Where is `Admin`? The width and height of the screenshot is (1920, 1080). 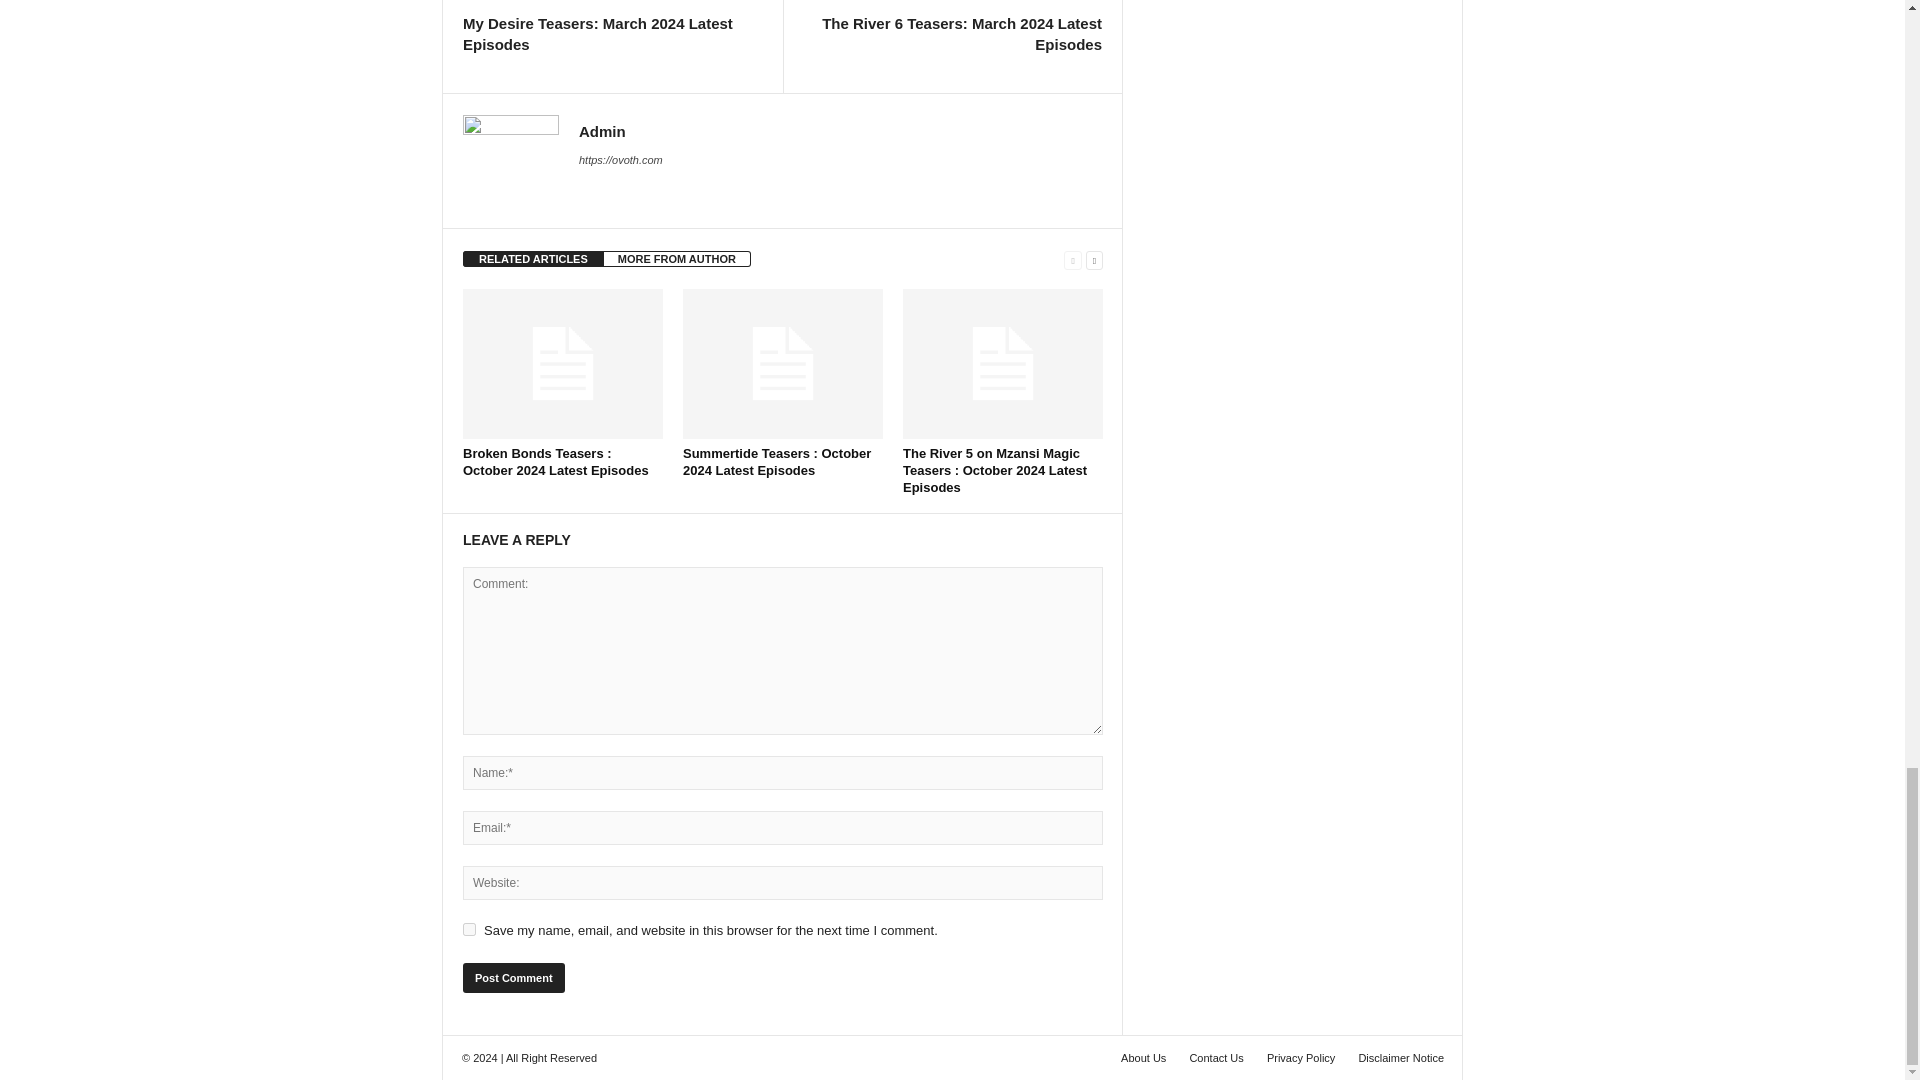 Admin is located at coordinates (602, 132).